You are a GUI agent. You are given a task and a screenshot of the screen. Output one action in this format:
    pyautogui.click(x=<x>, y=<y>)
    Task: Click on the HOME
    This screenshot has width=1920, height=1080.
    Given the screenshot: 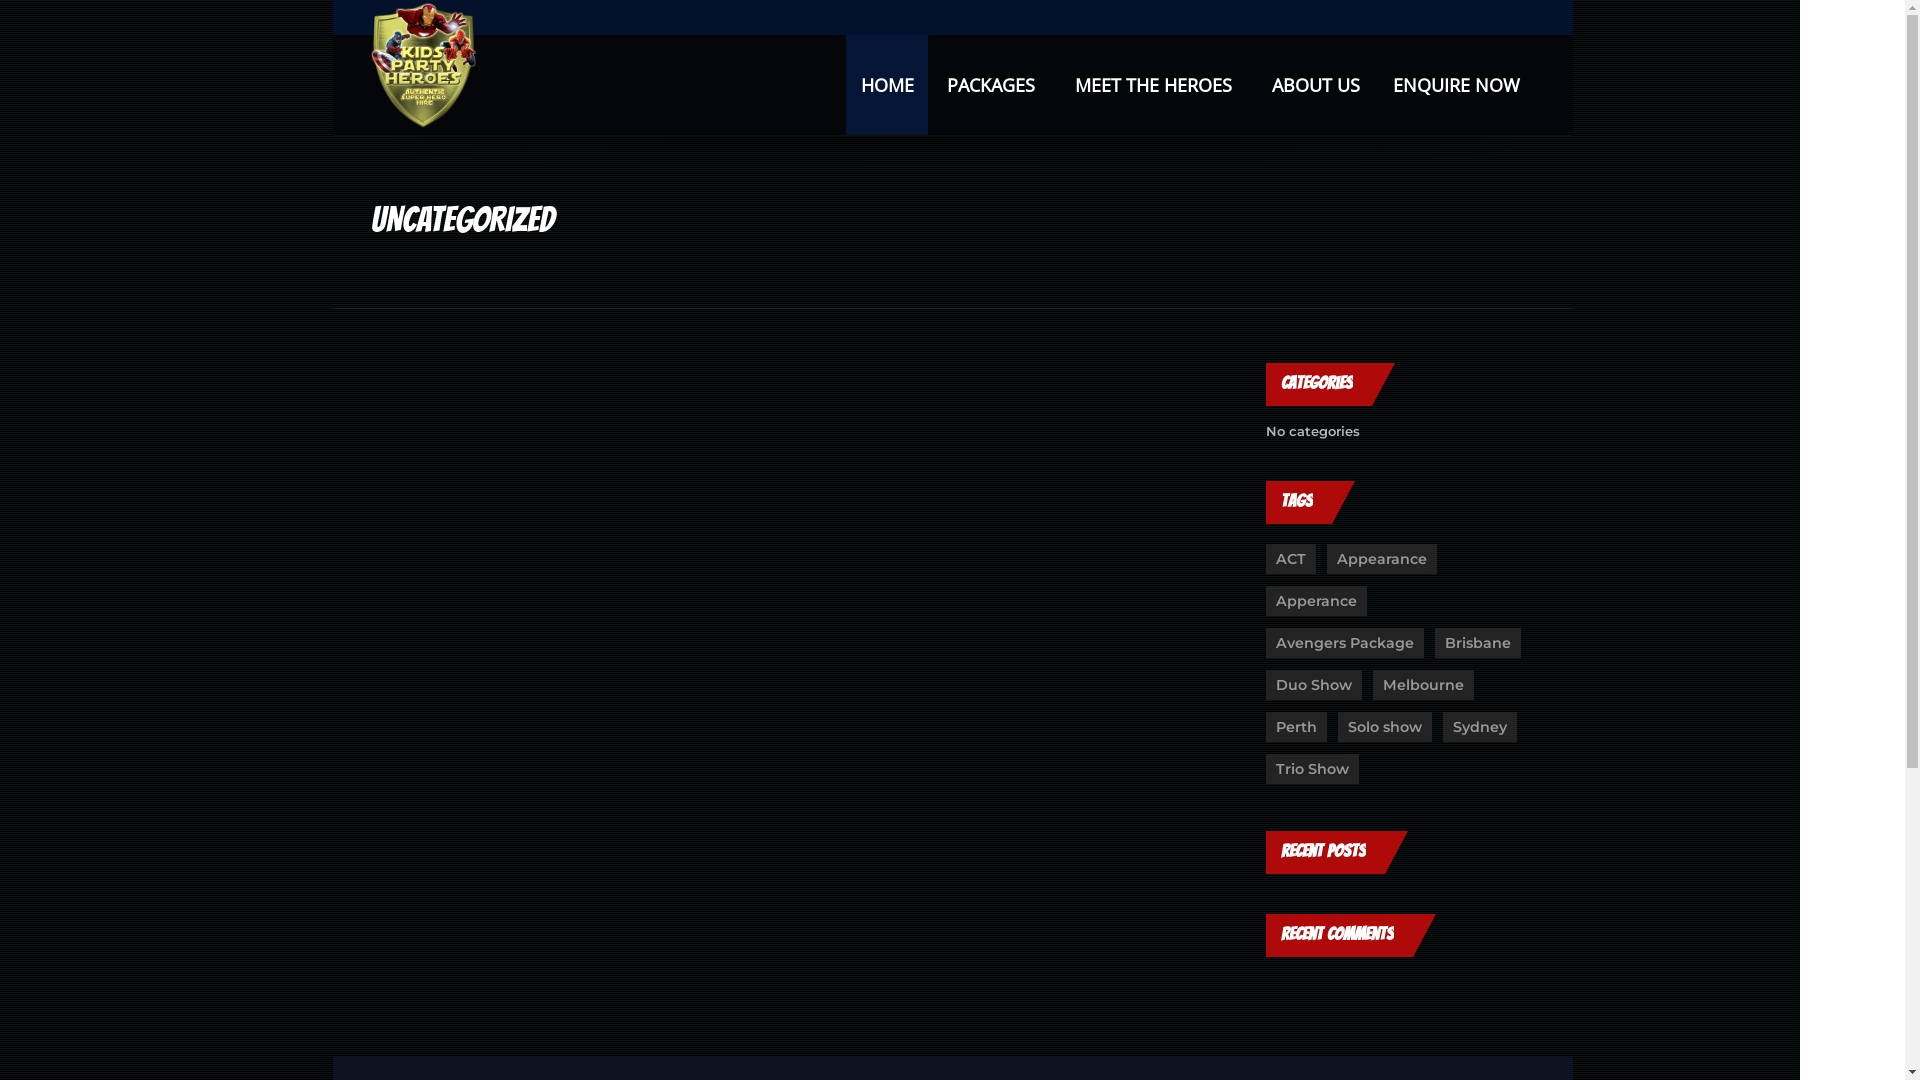 What is the action you would take?
    pyautogui.click(x=887, y=85)
    